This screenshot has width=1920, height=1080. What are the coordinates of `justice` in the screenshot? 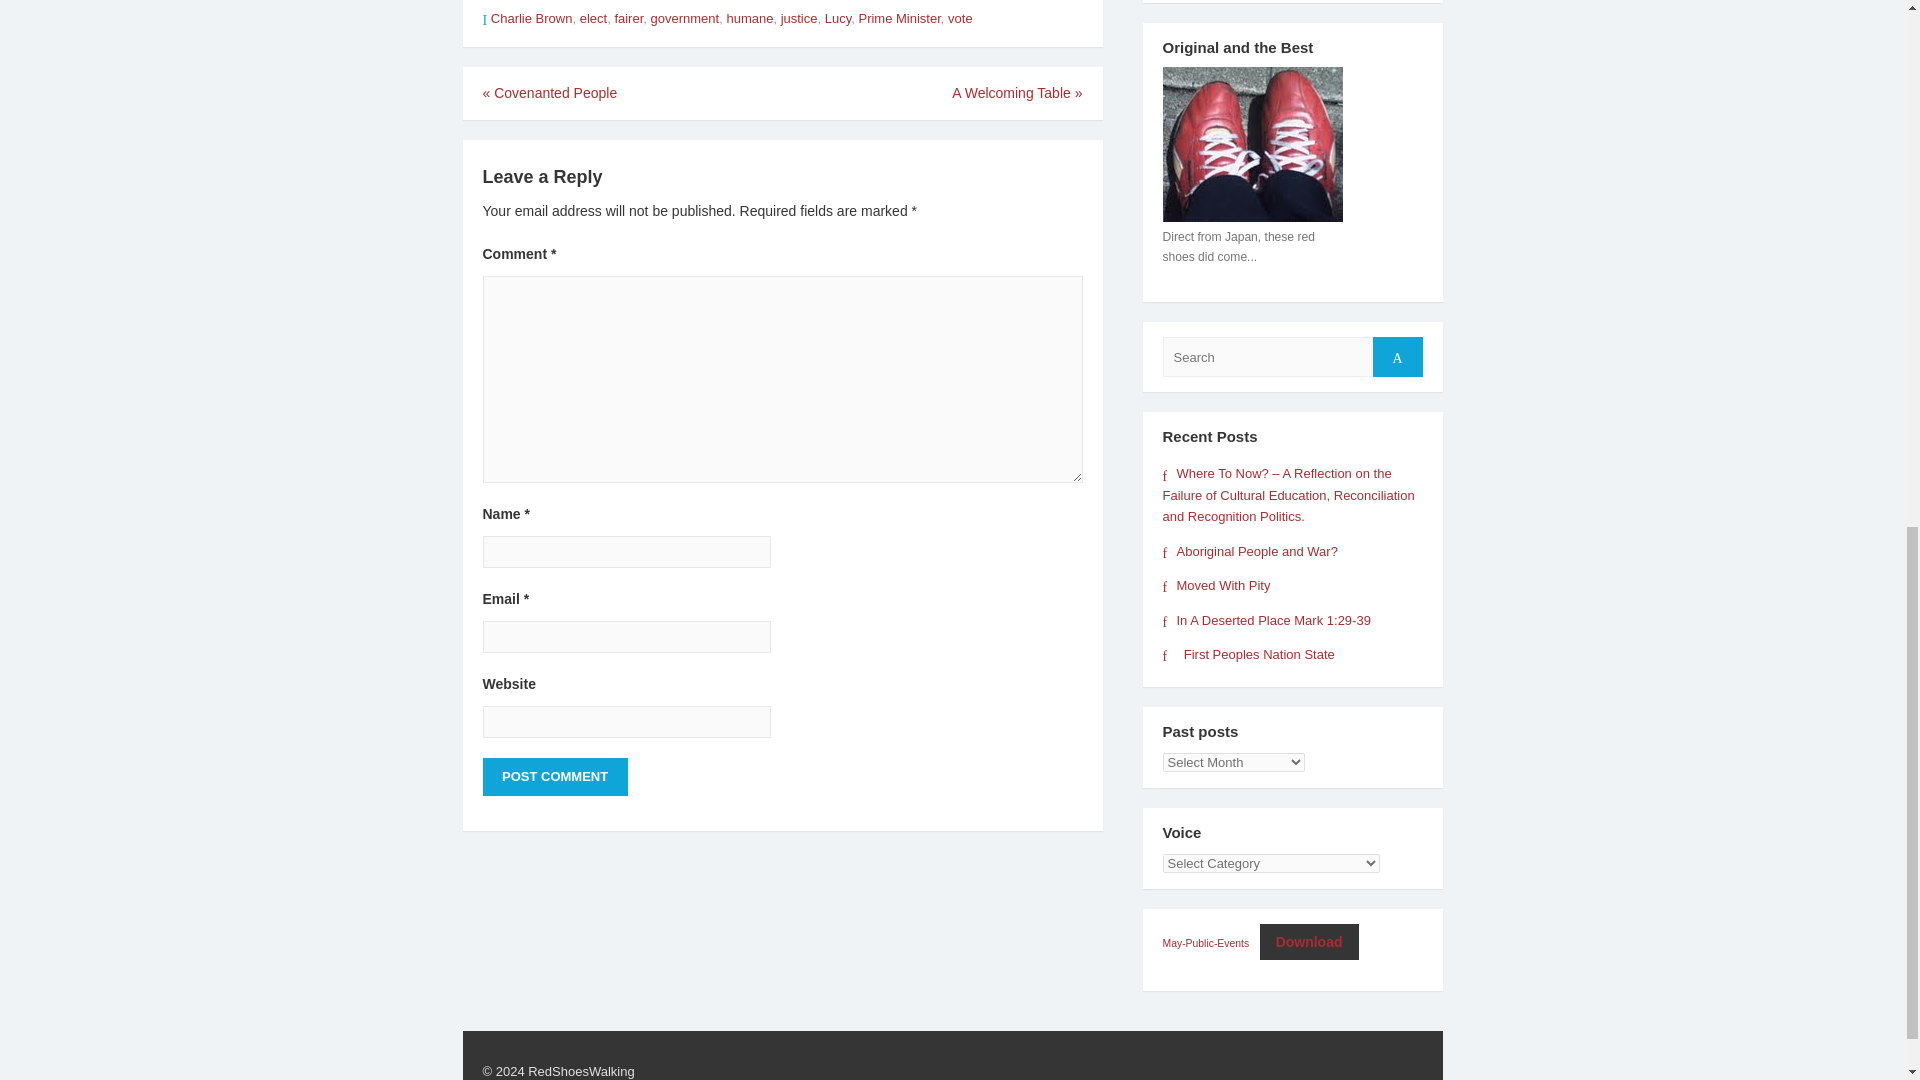 It's located at (799, 18).